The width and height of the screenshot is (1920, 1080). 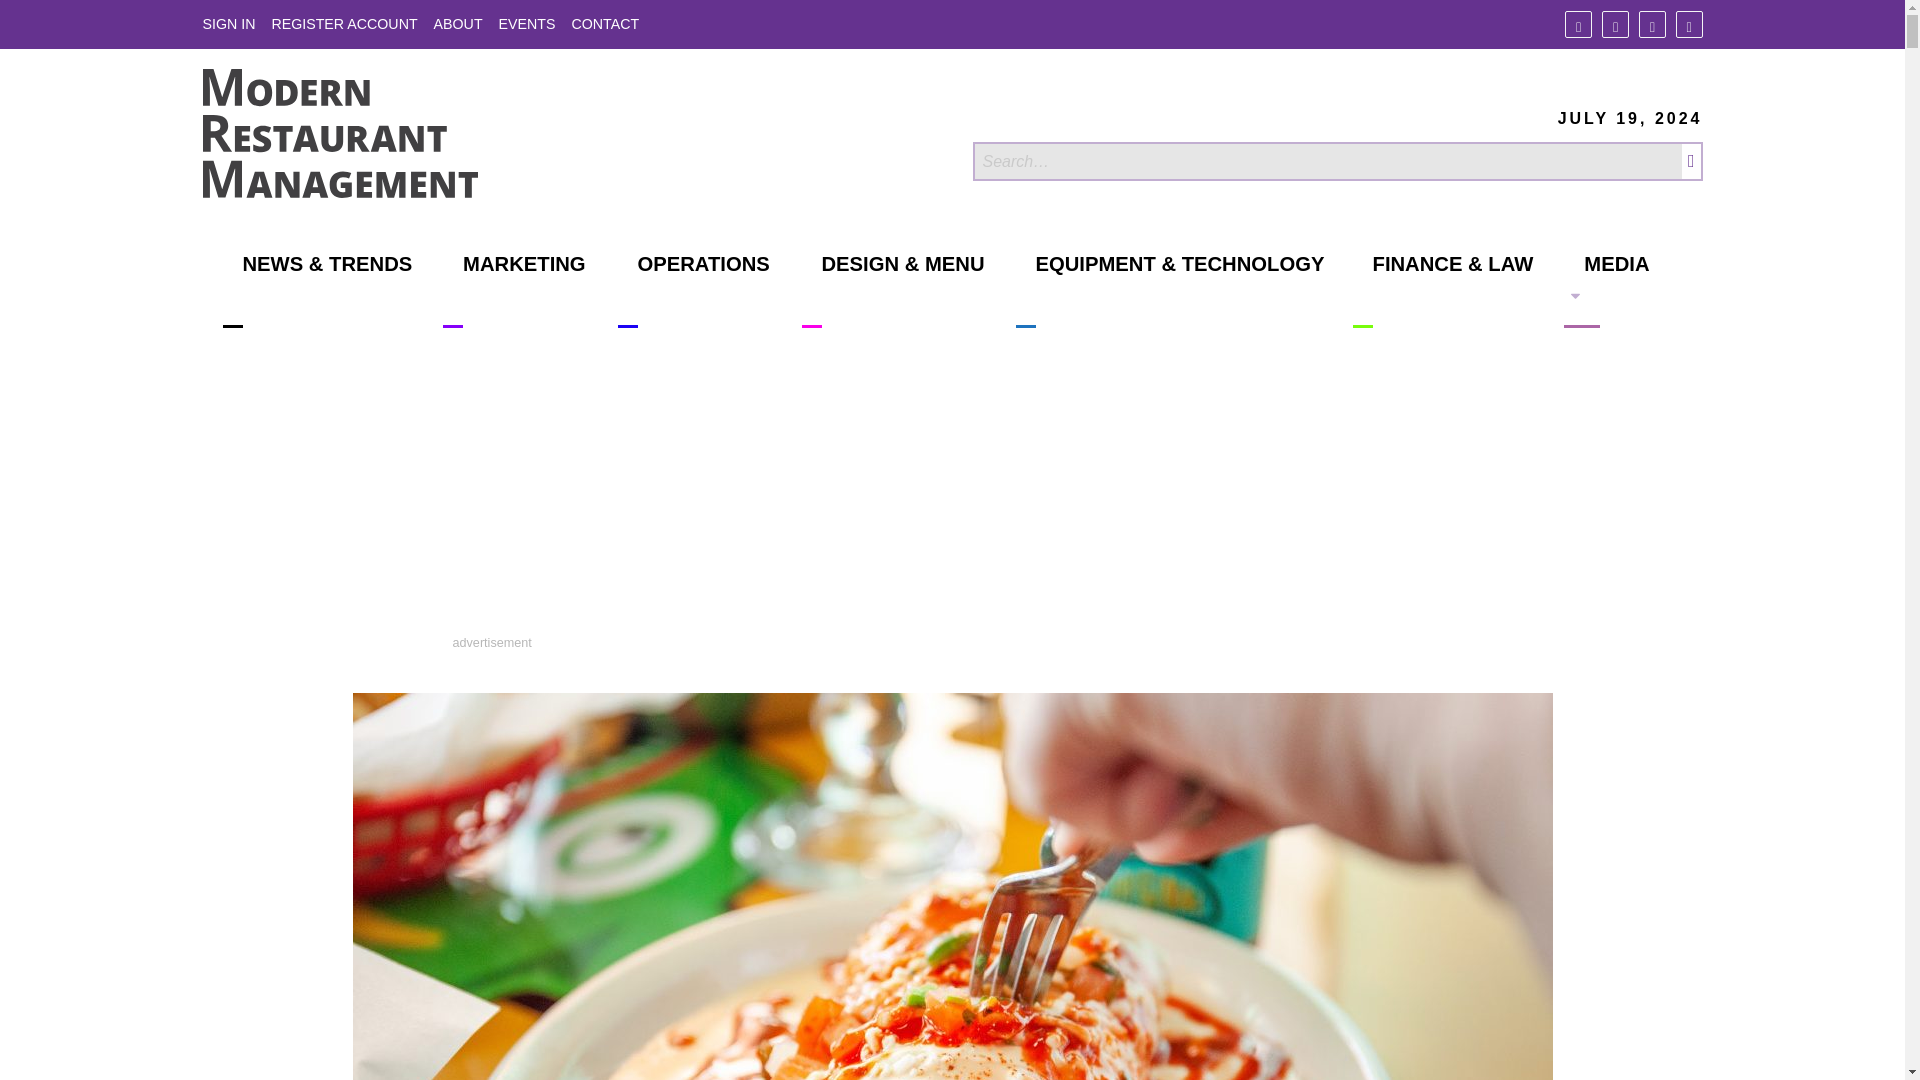 What do you see at coordinates (1652, 24) in the screenshot?
I see `Linkedin` at bounding box center [1652, 24].